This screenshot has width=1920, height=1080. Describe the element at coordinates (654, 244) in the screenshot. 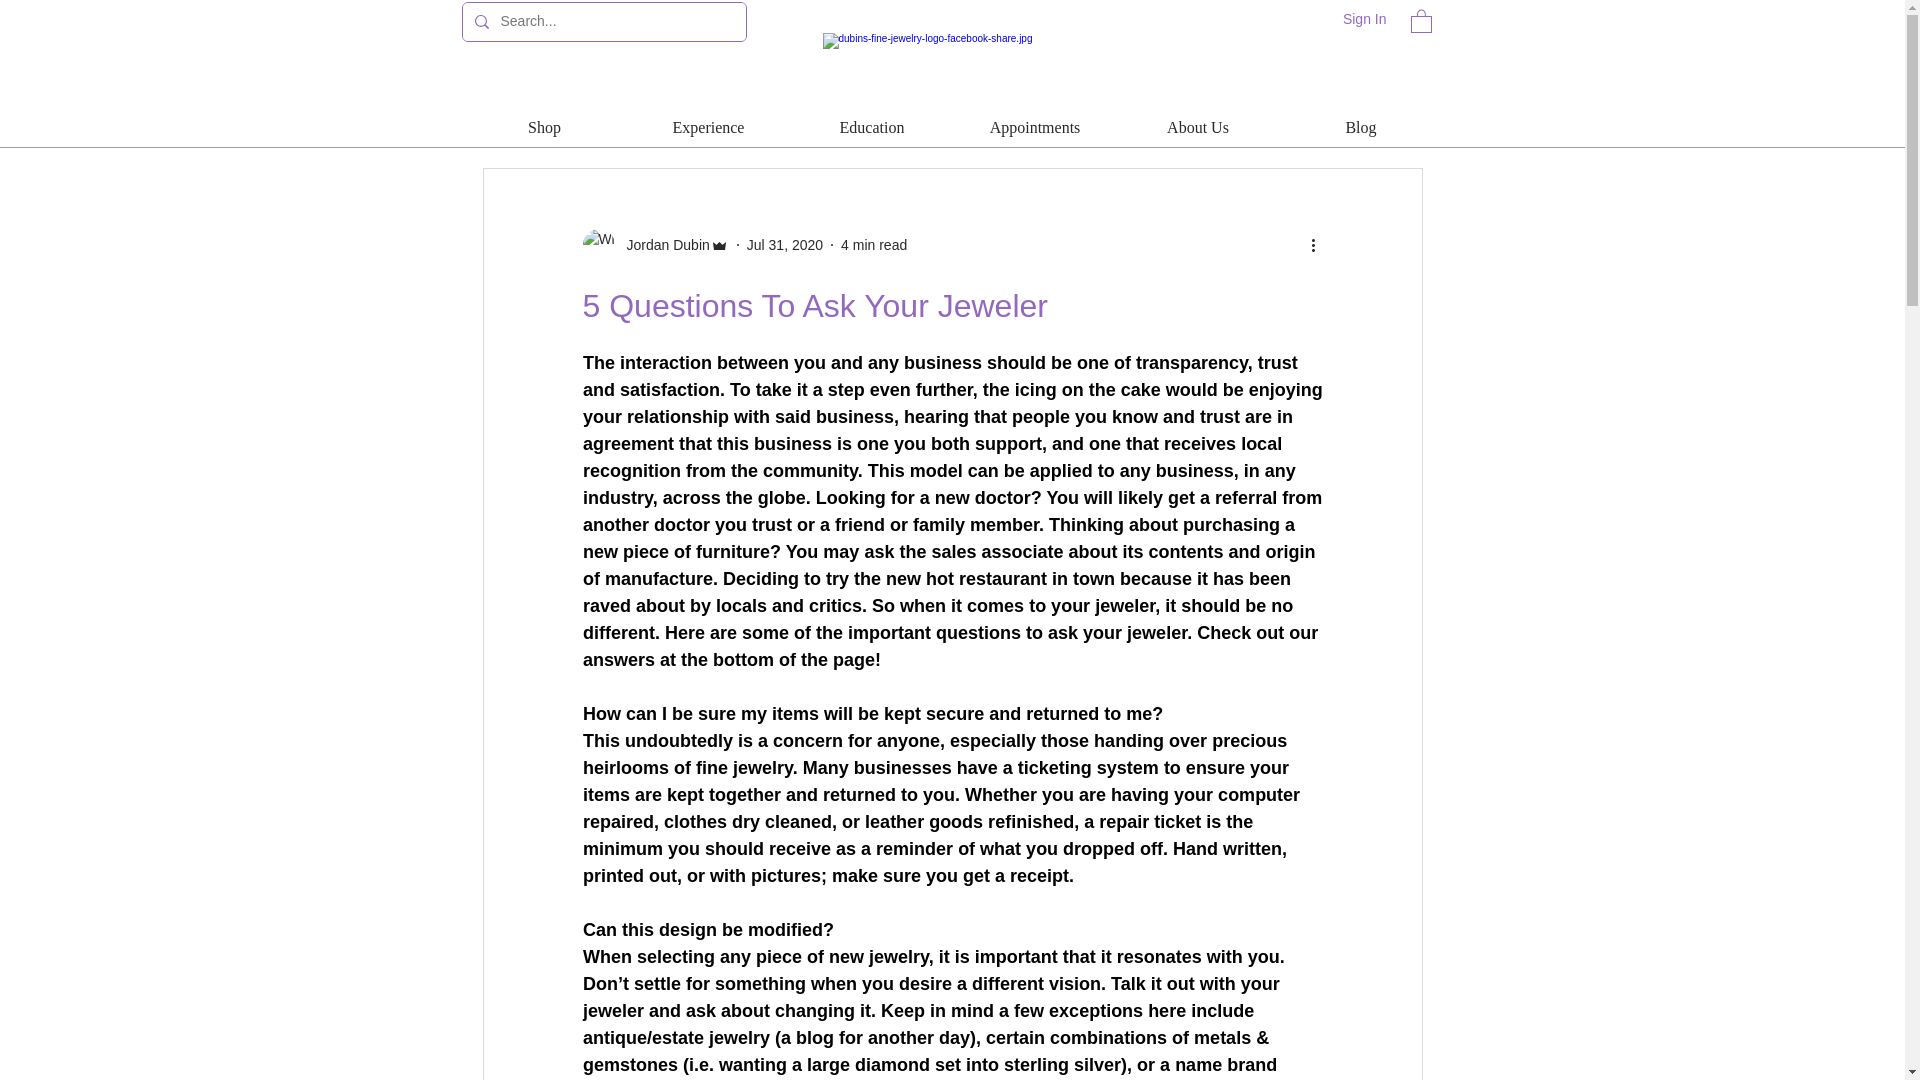

I see `Jordan Dubin` at that location.